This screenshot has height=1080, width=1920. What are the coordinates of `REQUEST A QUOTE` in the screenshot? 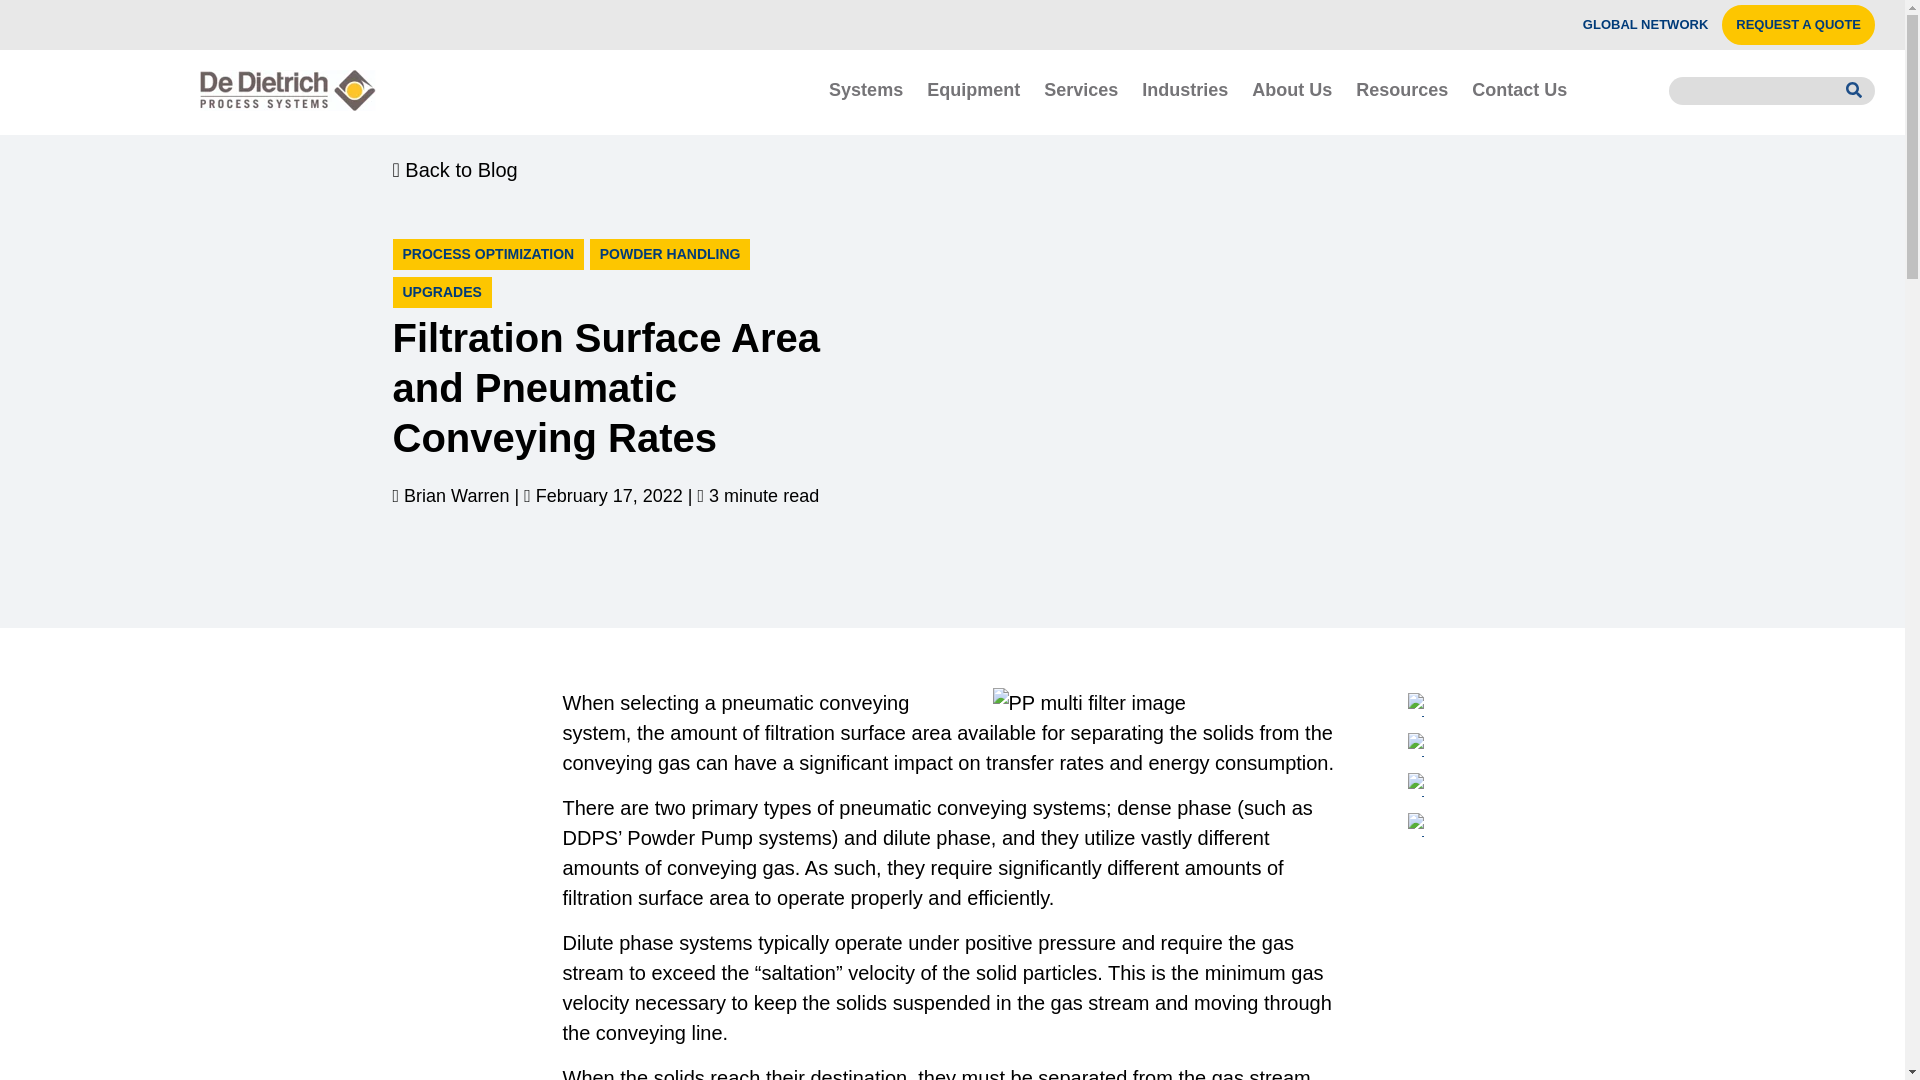 It's located at (1798, 25).